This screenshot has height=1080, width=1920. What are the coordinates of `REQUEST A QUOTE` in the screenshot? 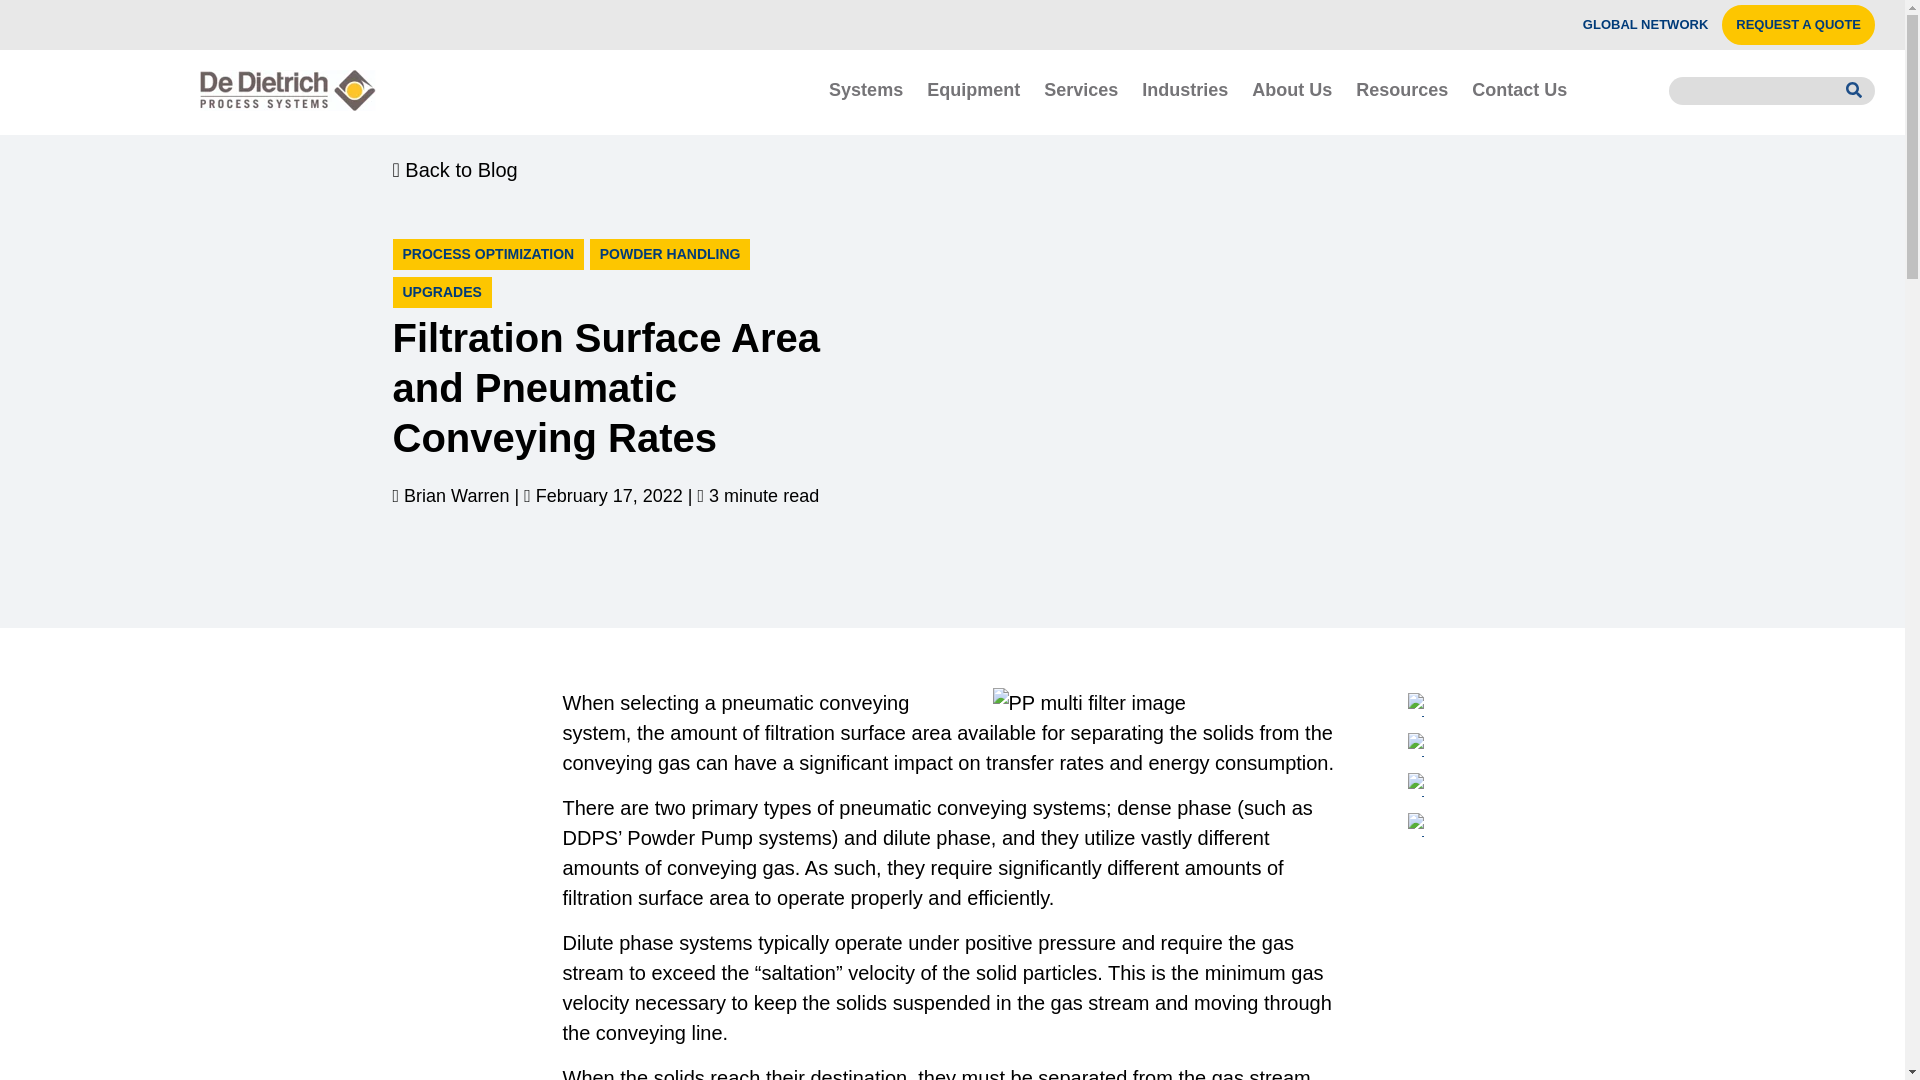 It's located at (1798, 25).